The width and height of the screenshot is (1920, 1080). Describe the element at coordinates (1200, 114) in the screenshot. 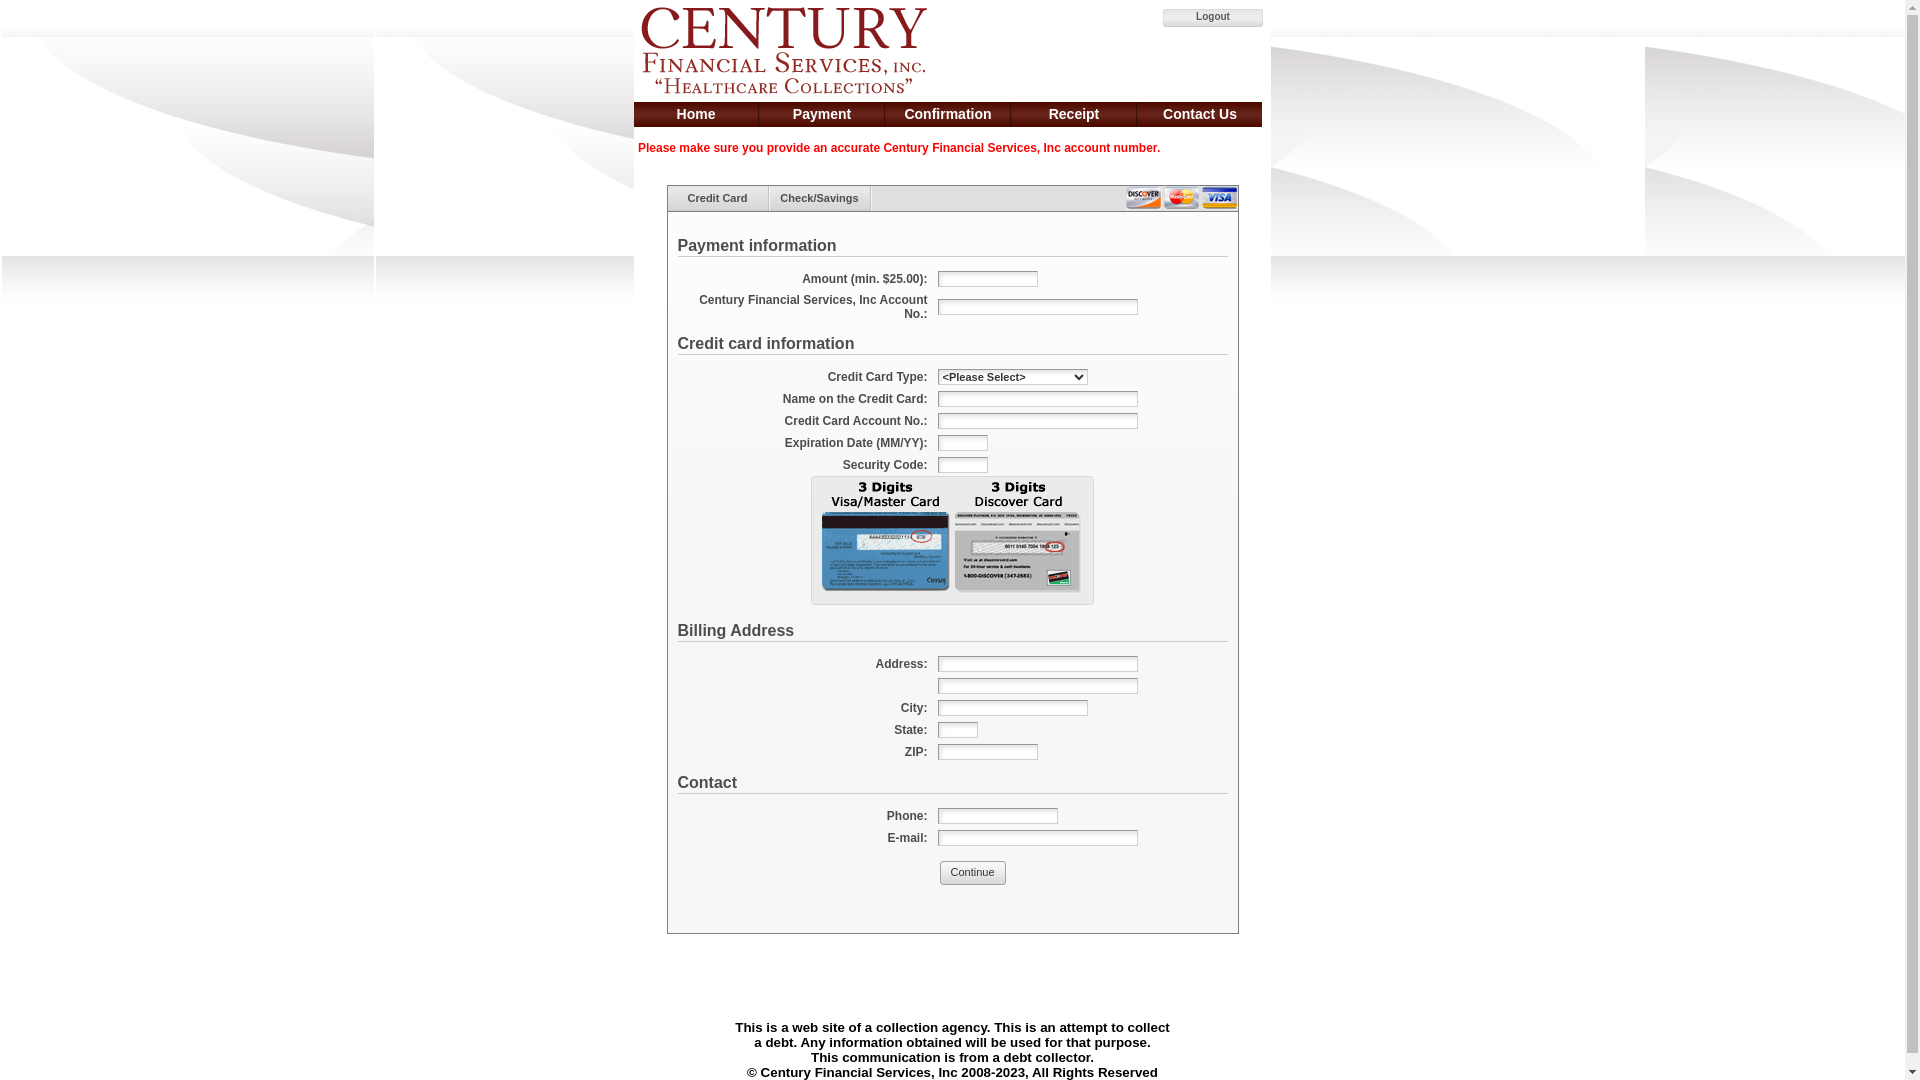

I see `Contact Us` at that location.